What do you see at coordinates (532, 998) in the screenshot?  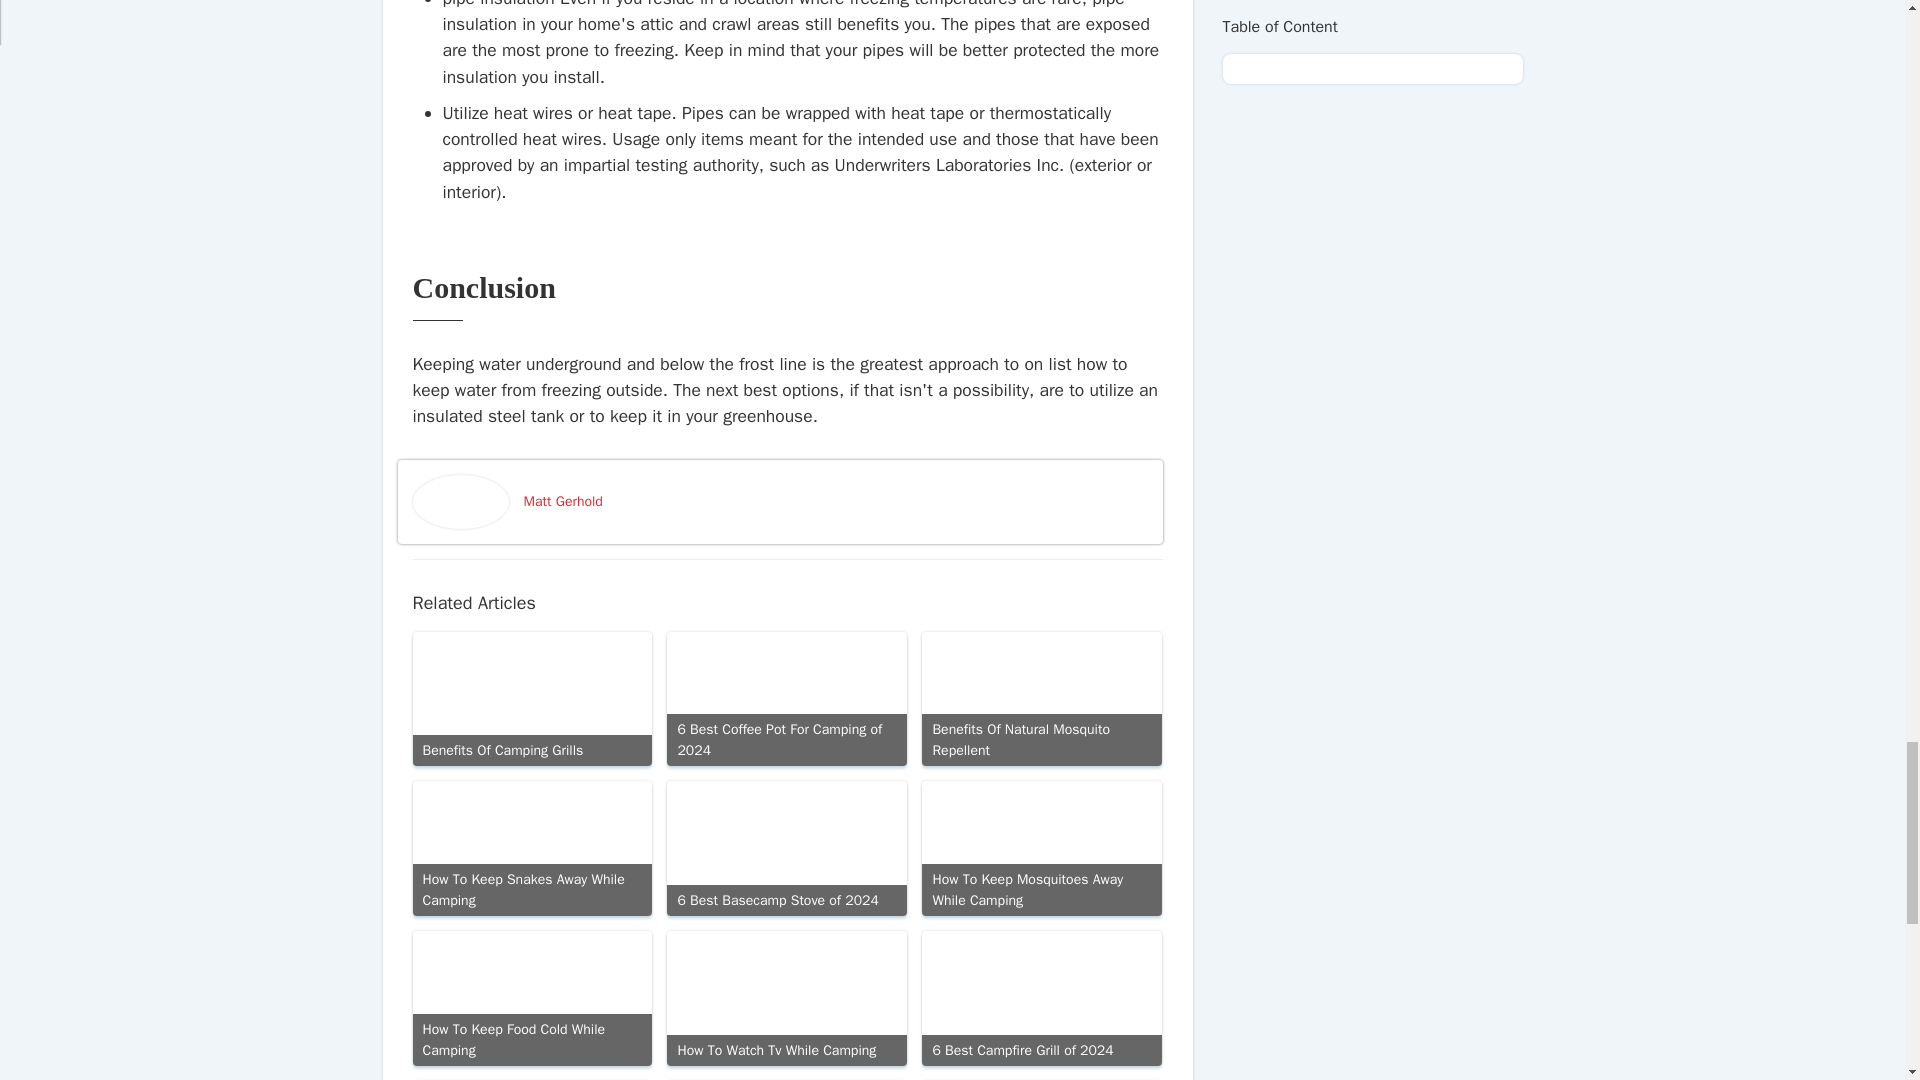 I see `How To Keep Food Cold While Camping` at bounding box center [532, 998].